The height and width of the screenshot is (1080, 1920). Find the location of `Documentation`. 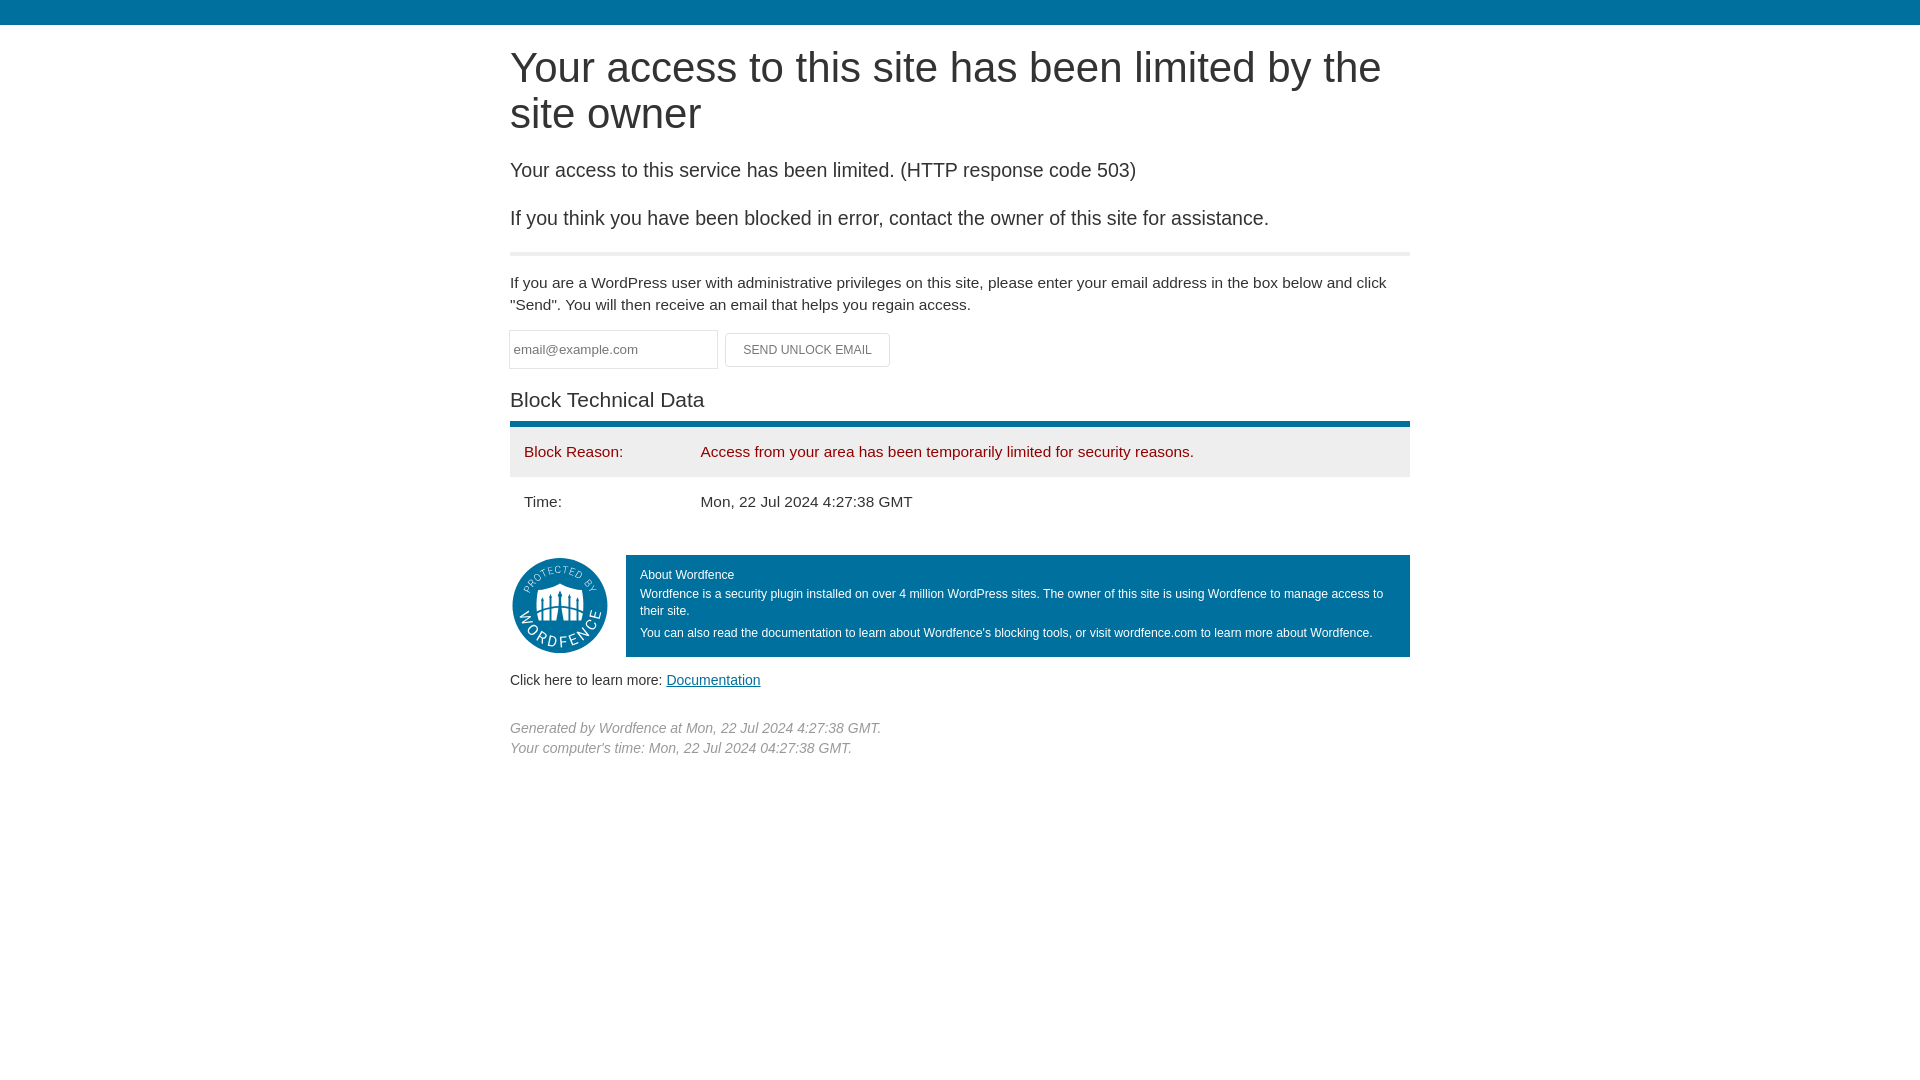

Documentation is located at coordinates (713, 679).